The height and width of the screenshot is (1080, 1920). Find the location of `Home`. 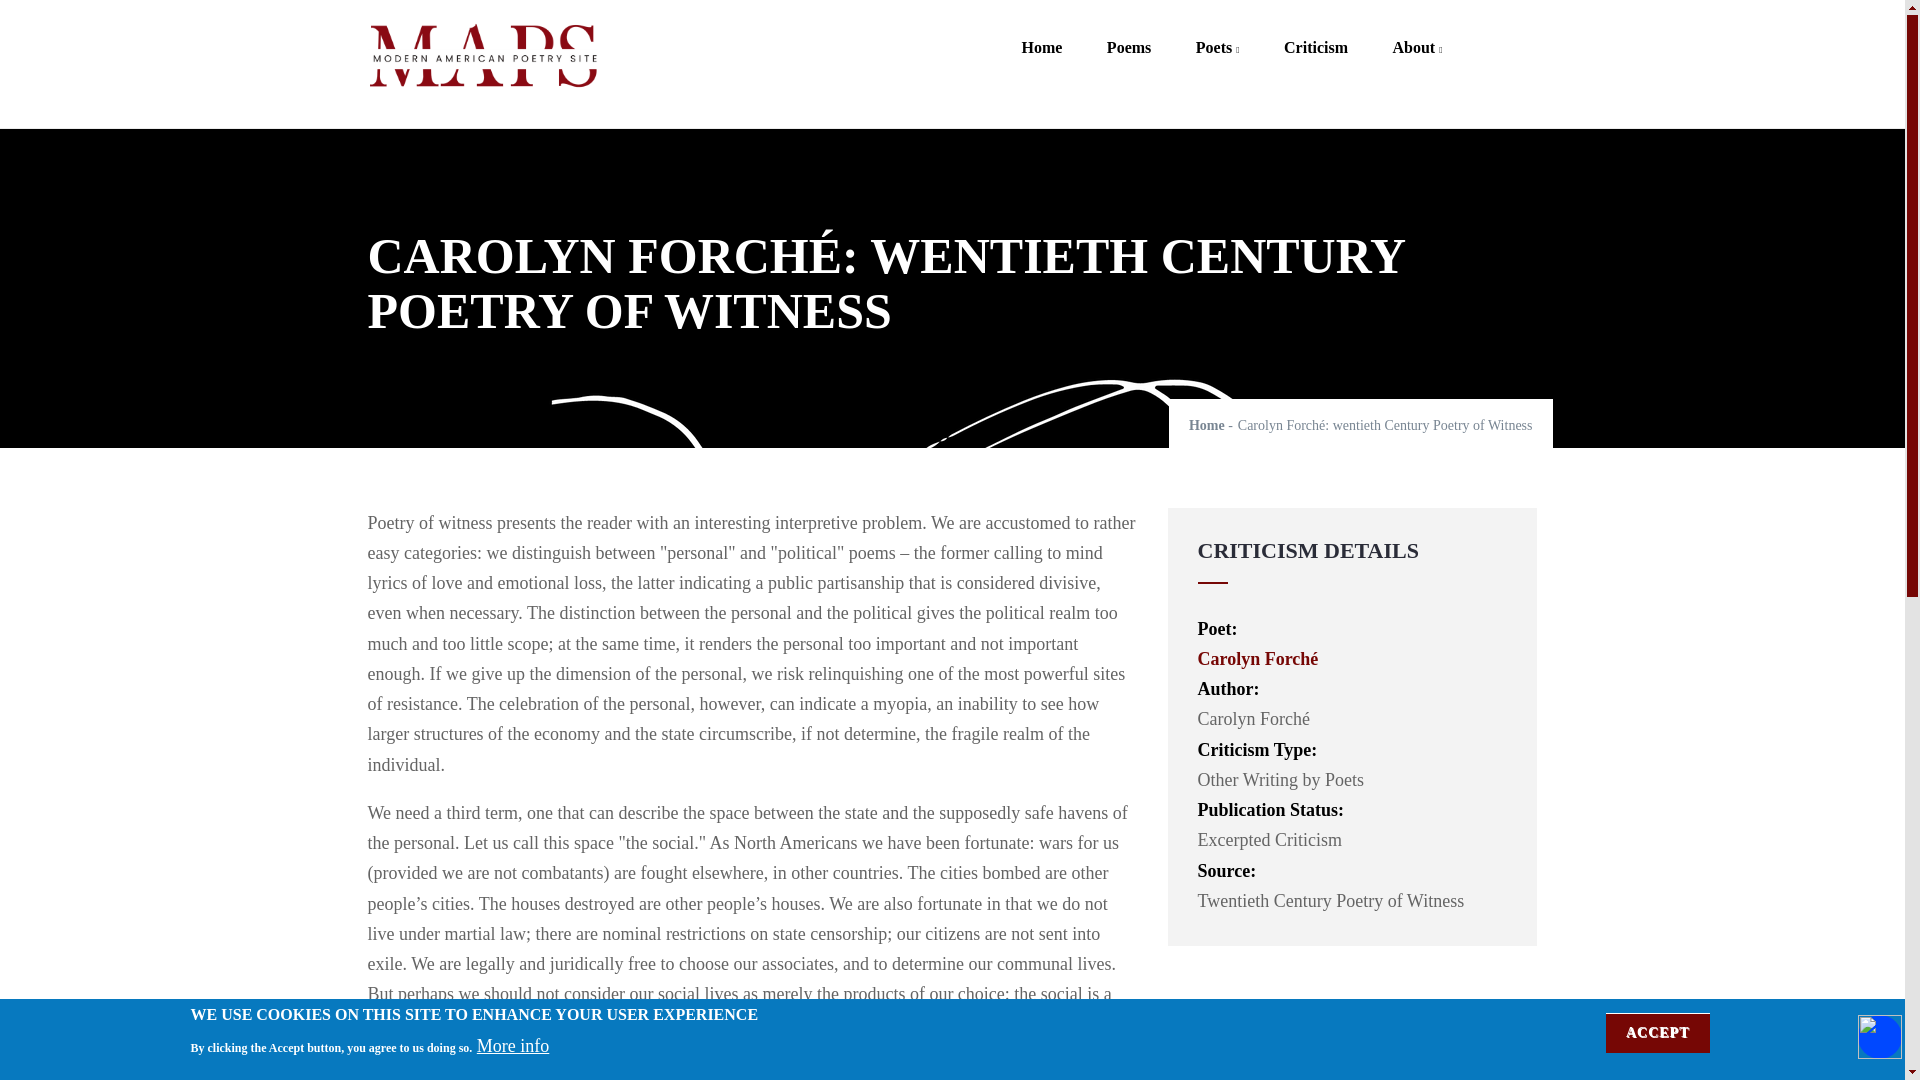

Home is located at coordinates (1041, 33).